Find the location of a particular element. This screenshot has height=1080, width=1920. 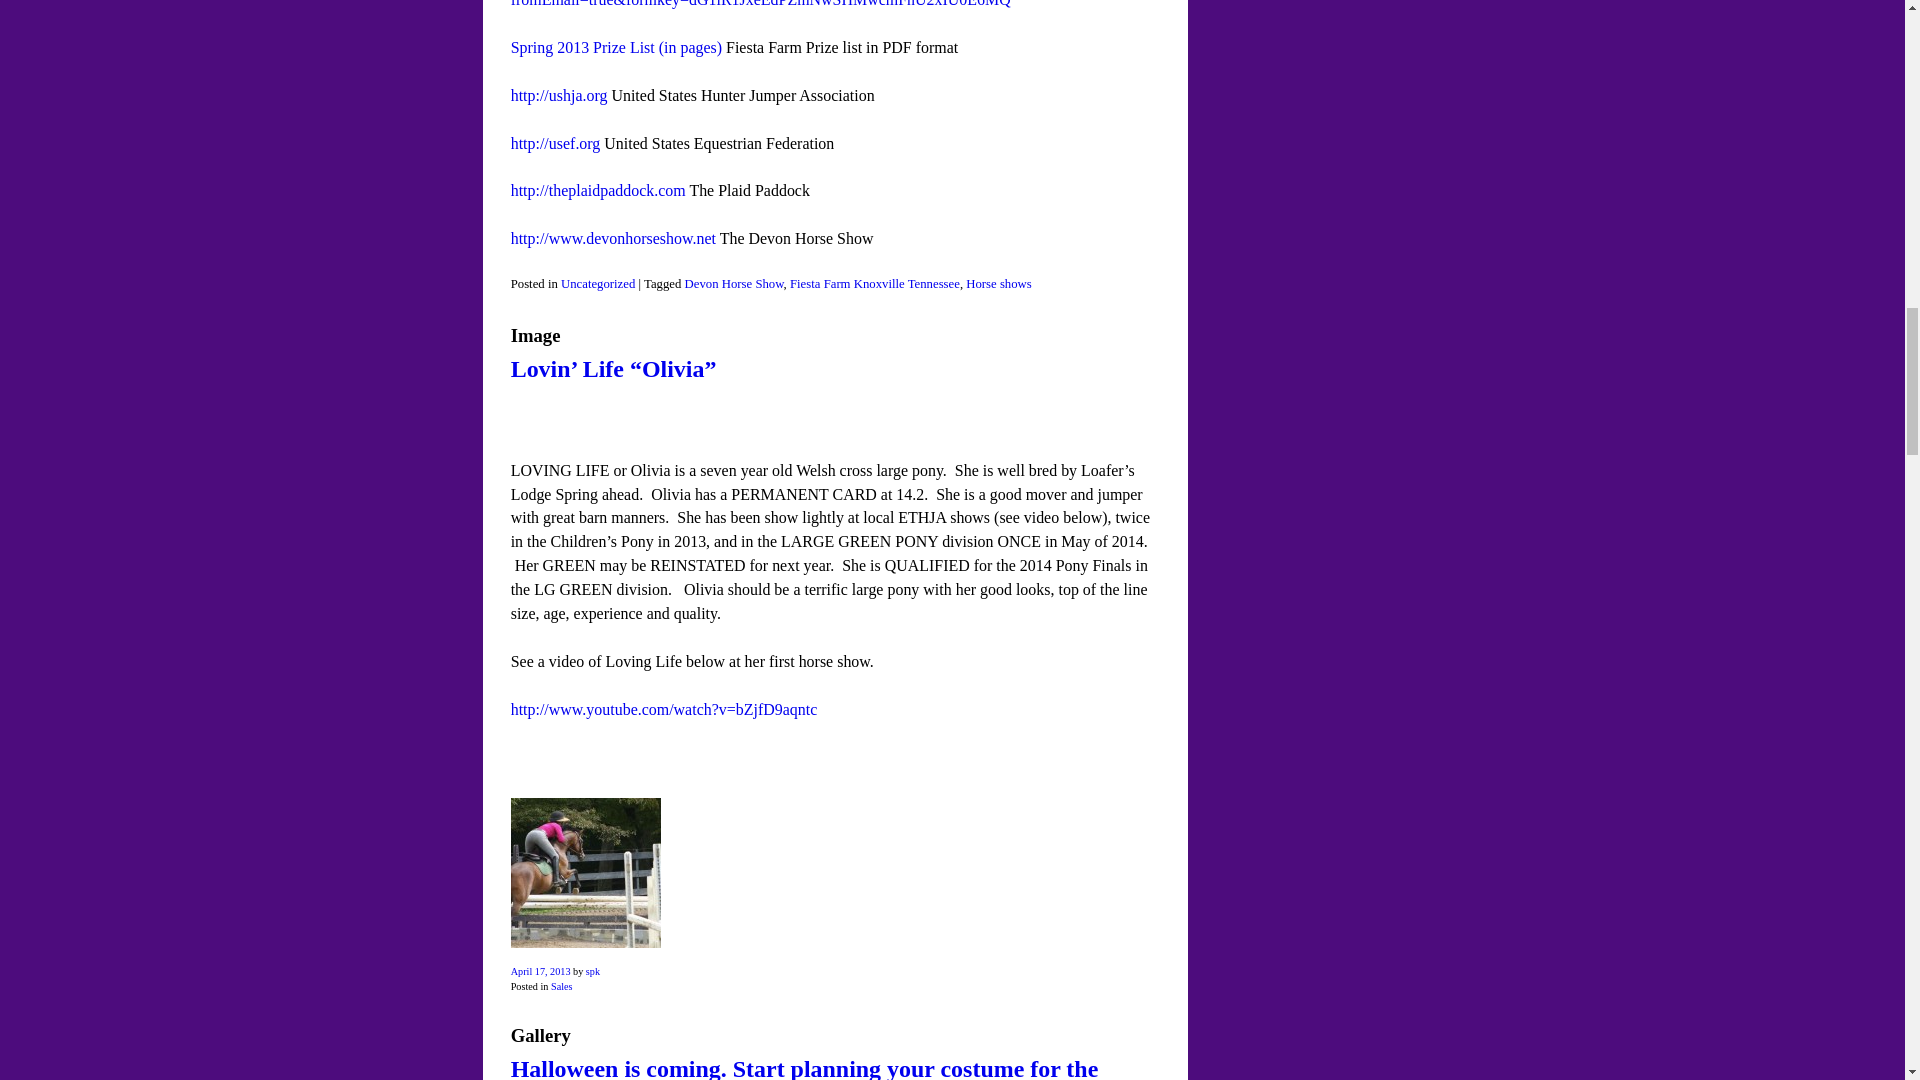

View all posts by spk is located at coordinates (592, 971).